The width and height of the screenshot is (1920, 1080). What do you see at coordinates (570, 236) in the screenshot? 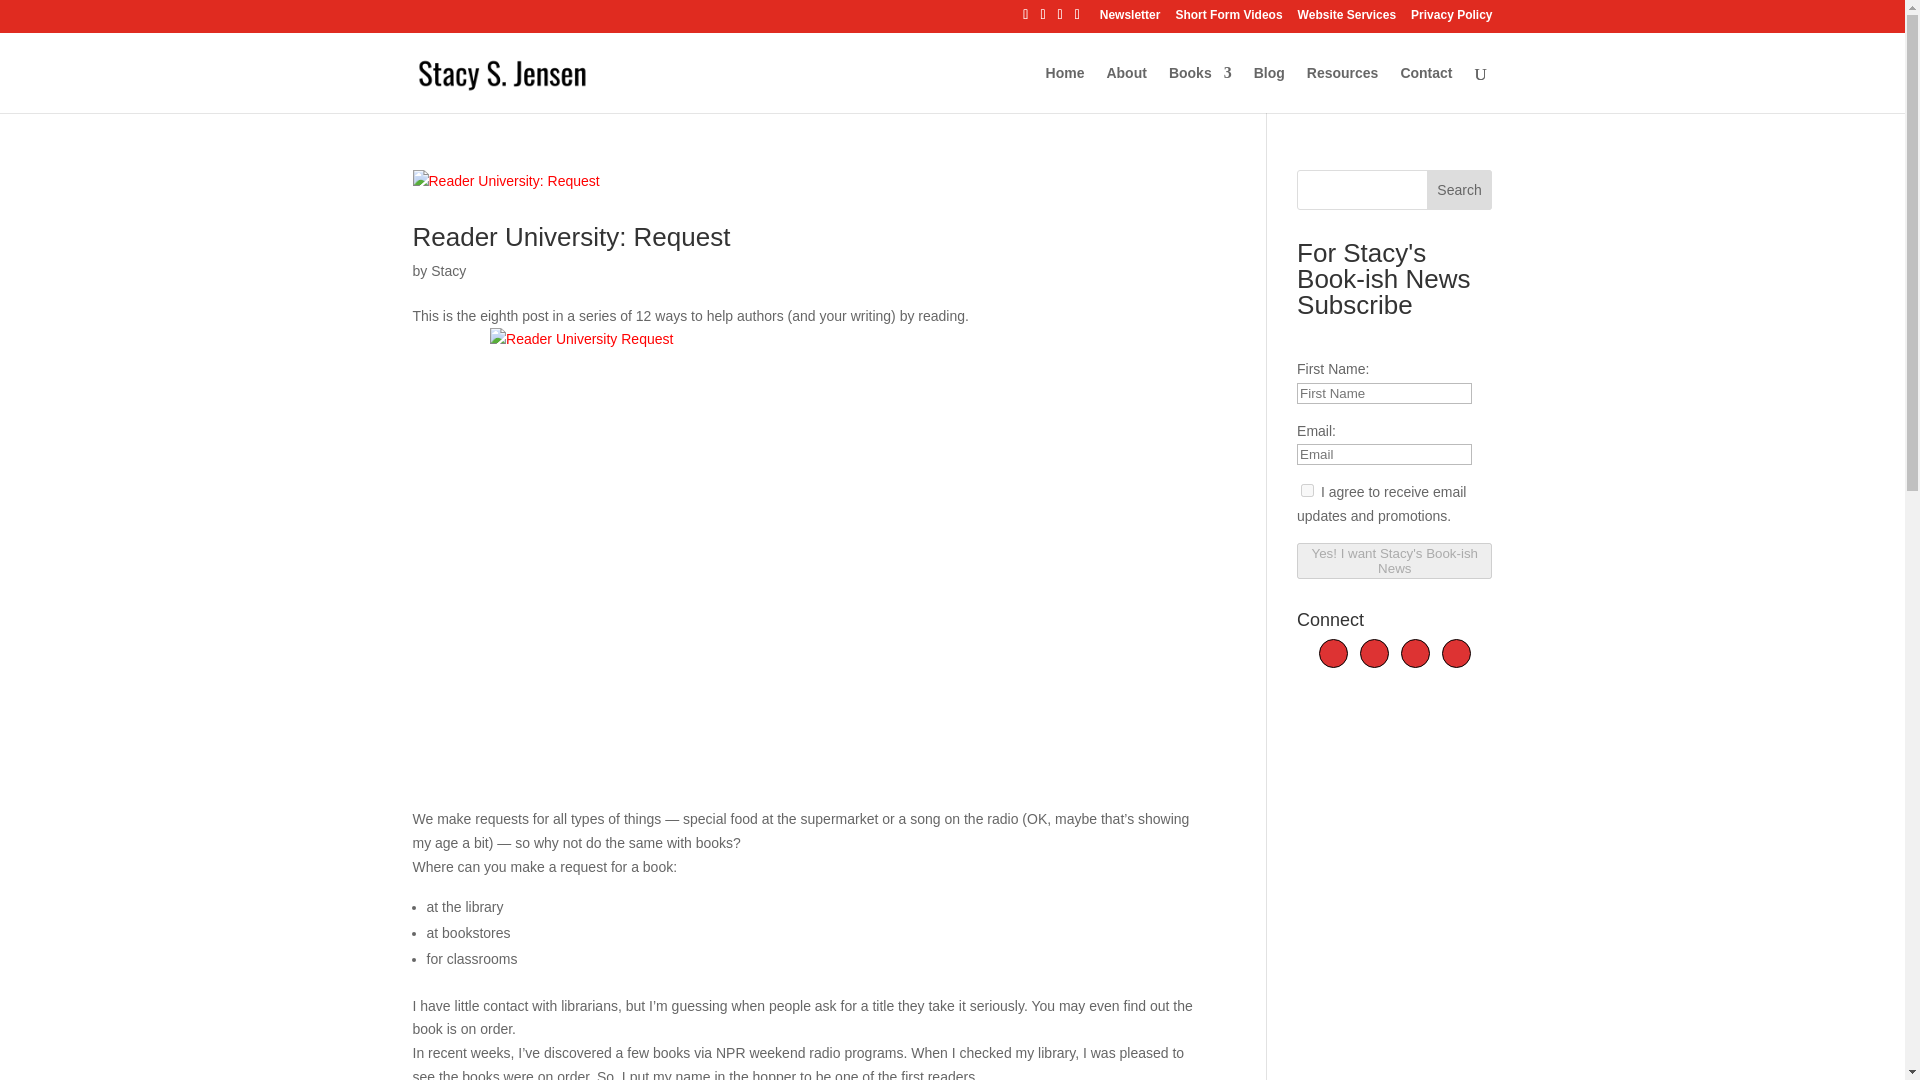
I see `Reader University: Request` at bounding box center [570, 236].